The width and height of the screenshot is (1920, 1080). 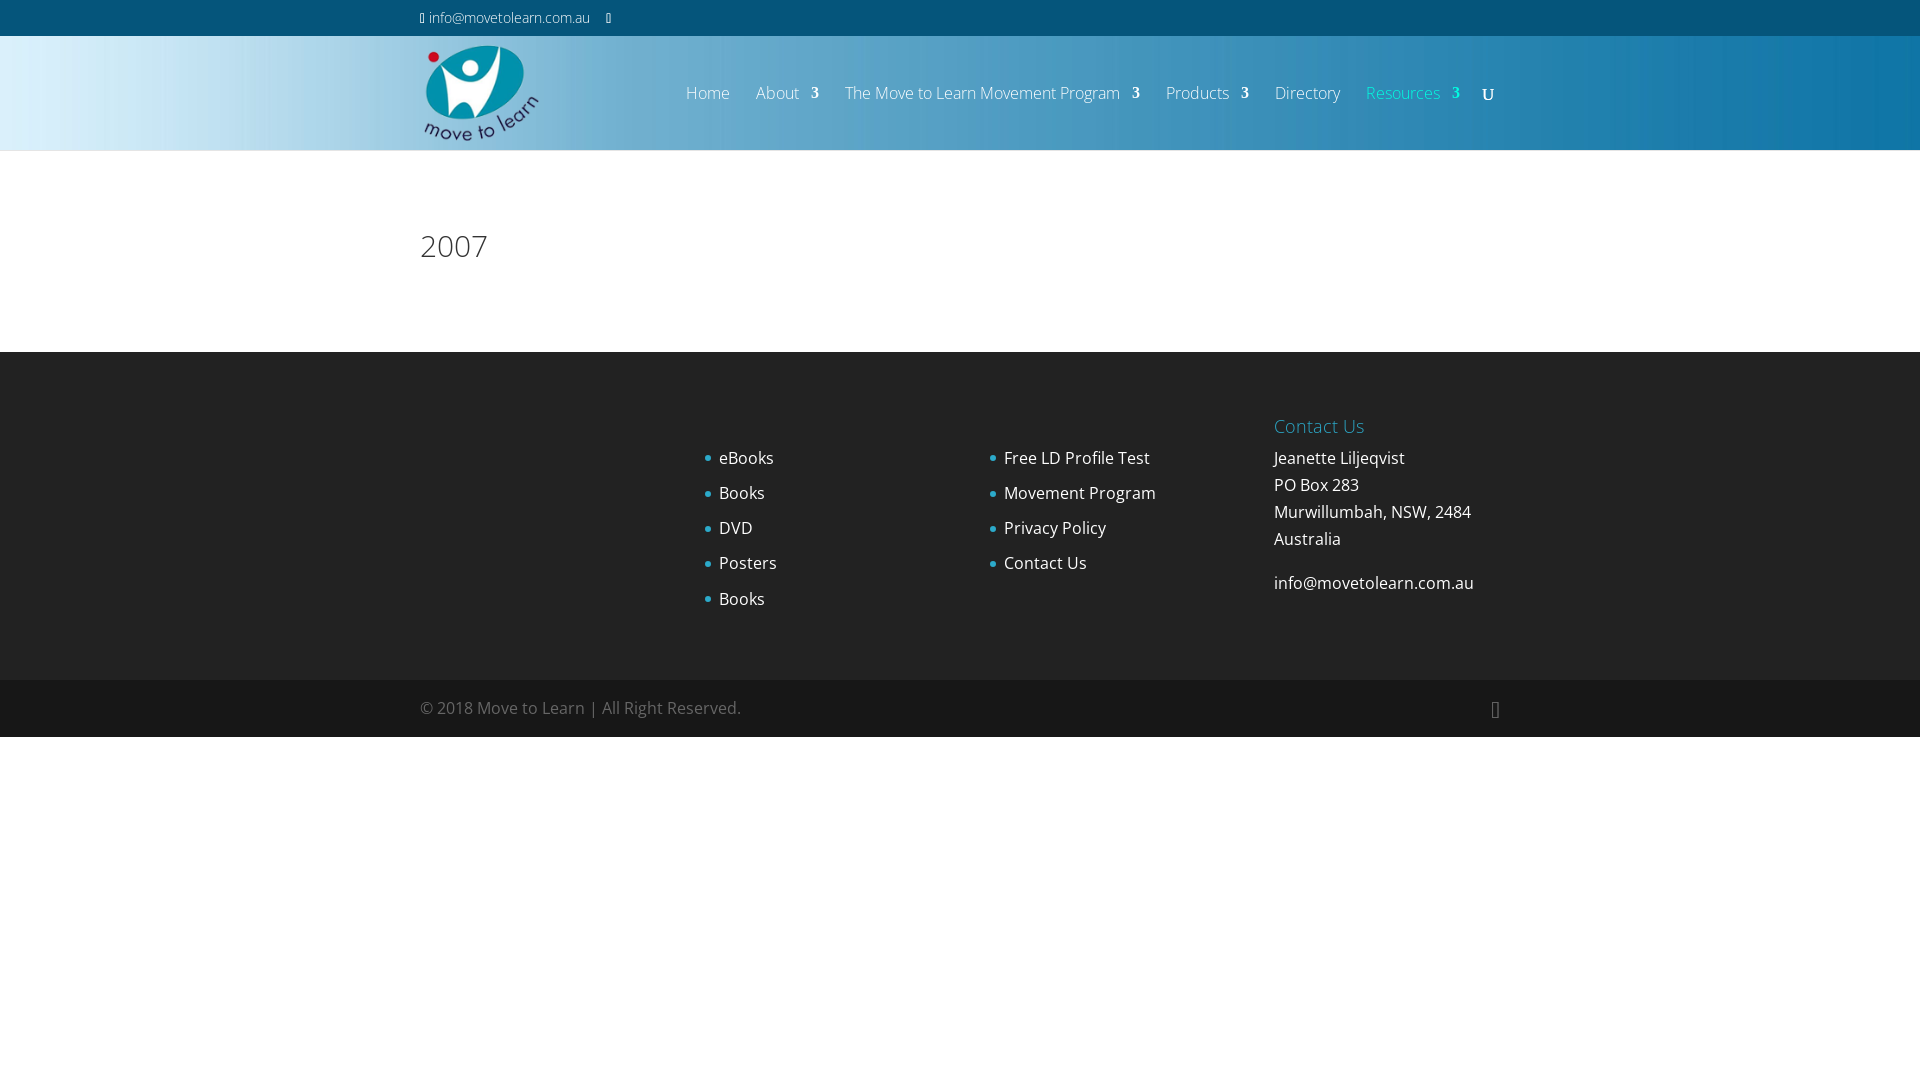 What do you see at coordinates (1413, 118) in the screenshot?
I see `Resources` at bounding box center [1413, 118].